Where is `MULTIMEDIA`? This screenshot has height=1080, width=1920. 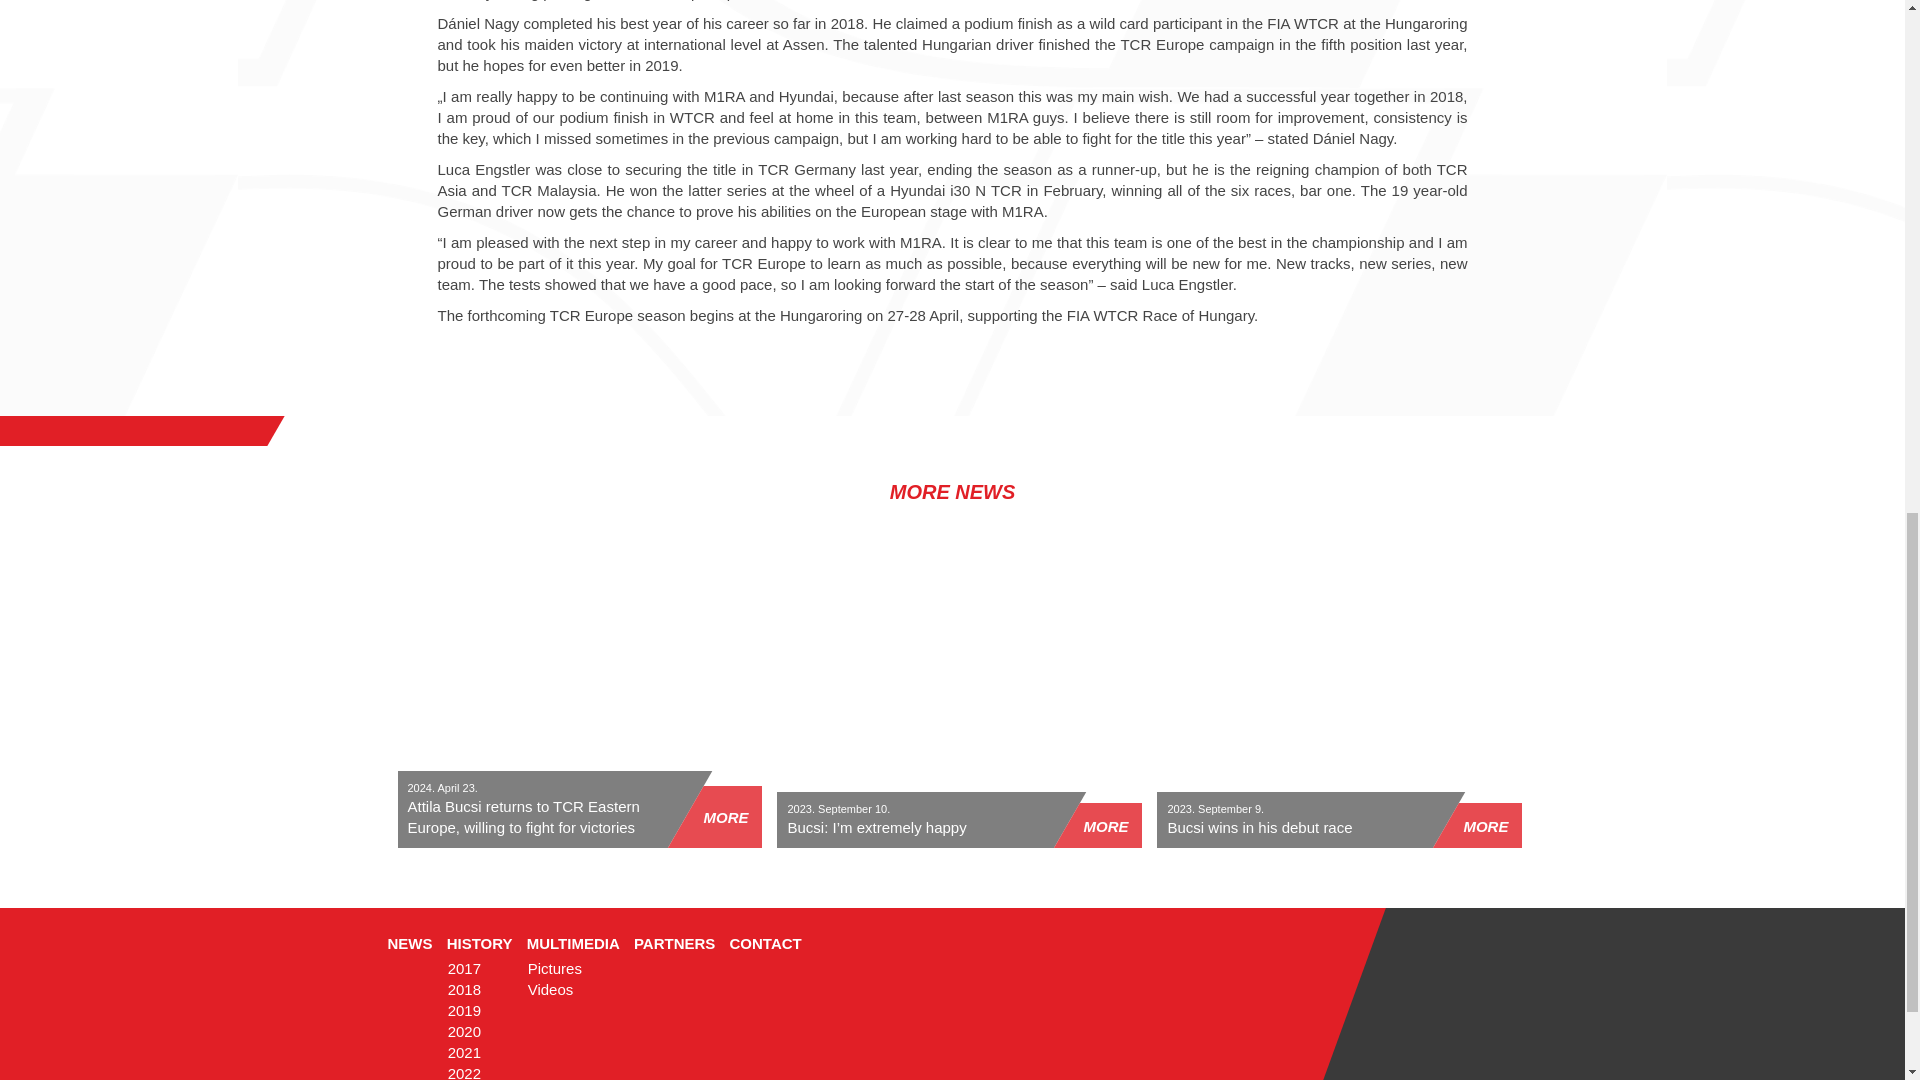
MULTIMEDIA is located at coordinates (573, 943).